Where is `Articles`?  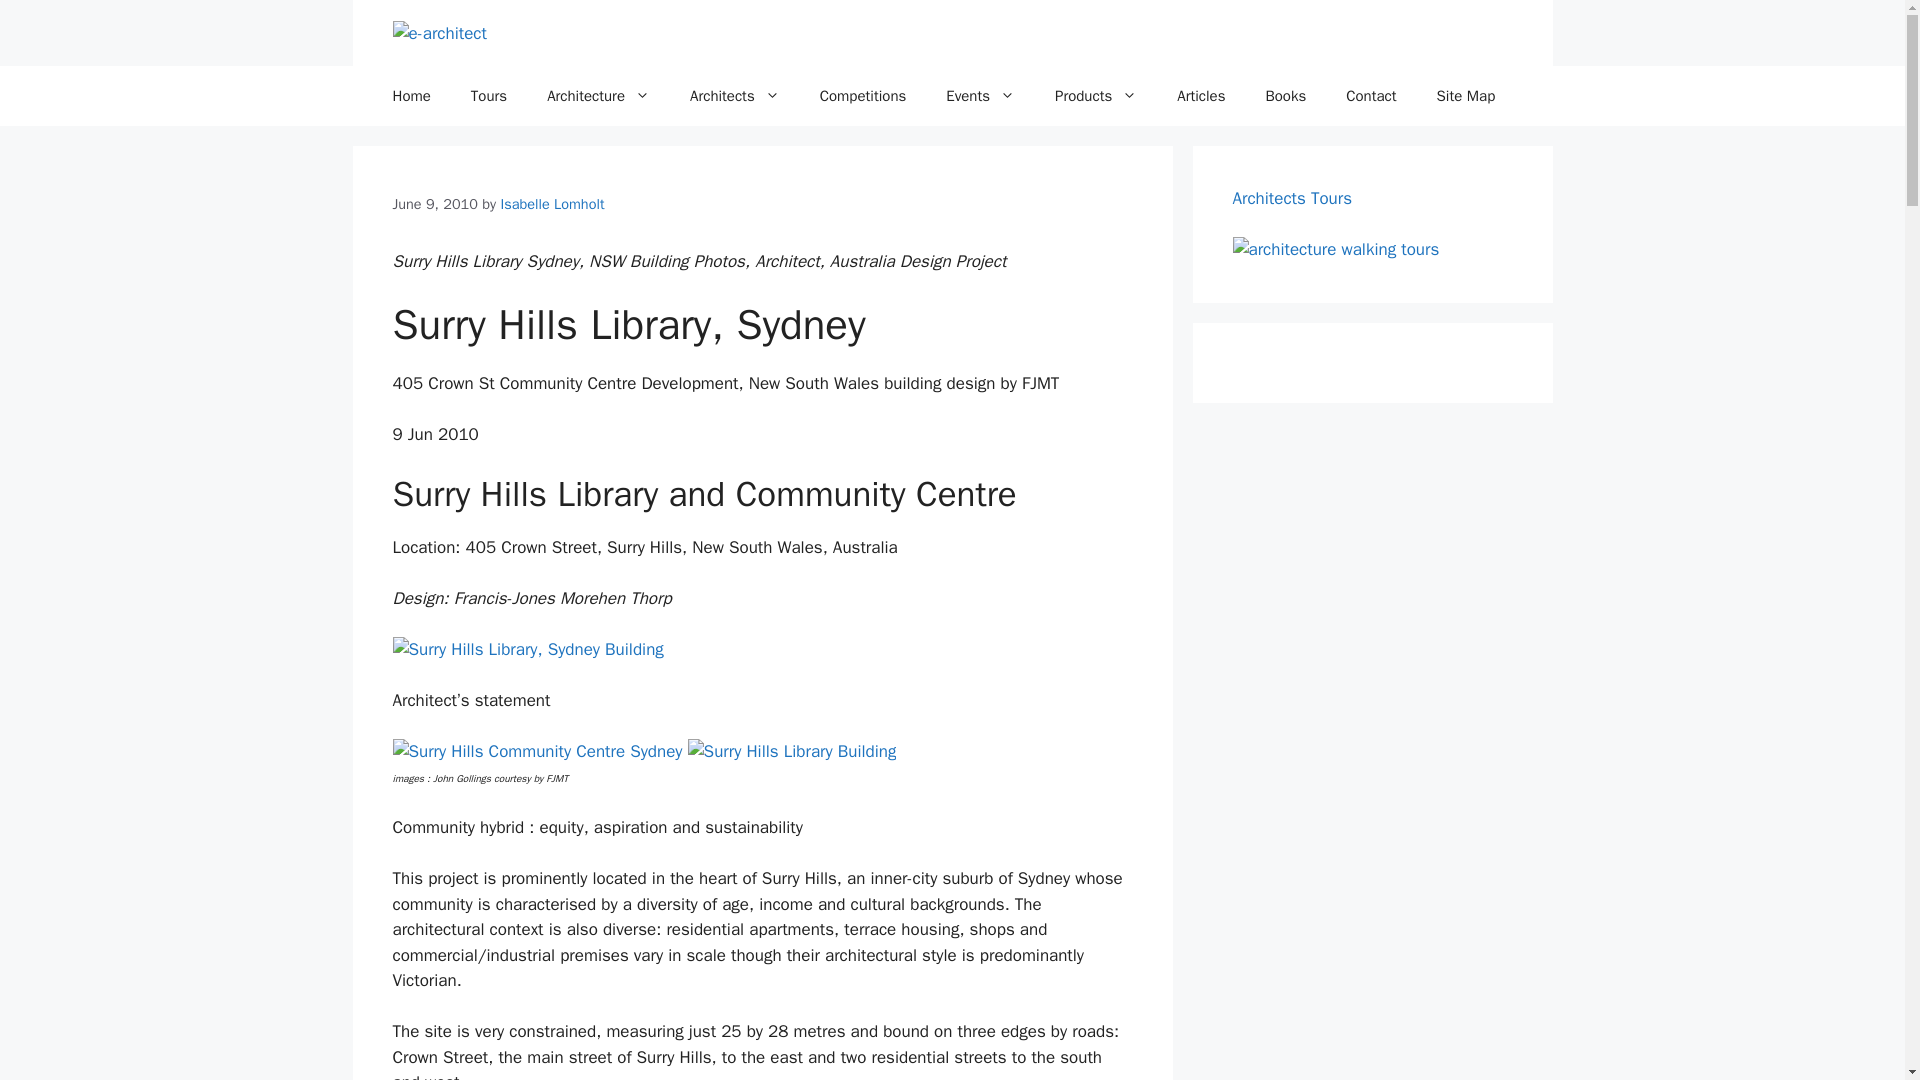 Articles is located at coordinates (1200, 96).